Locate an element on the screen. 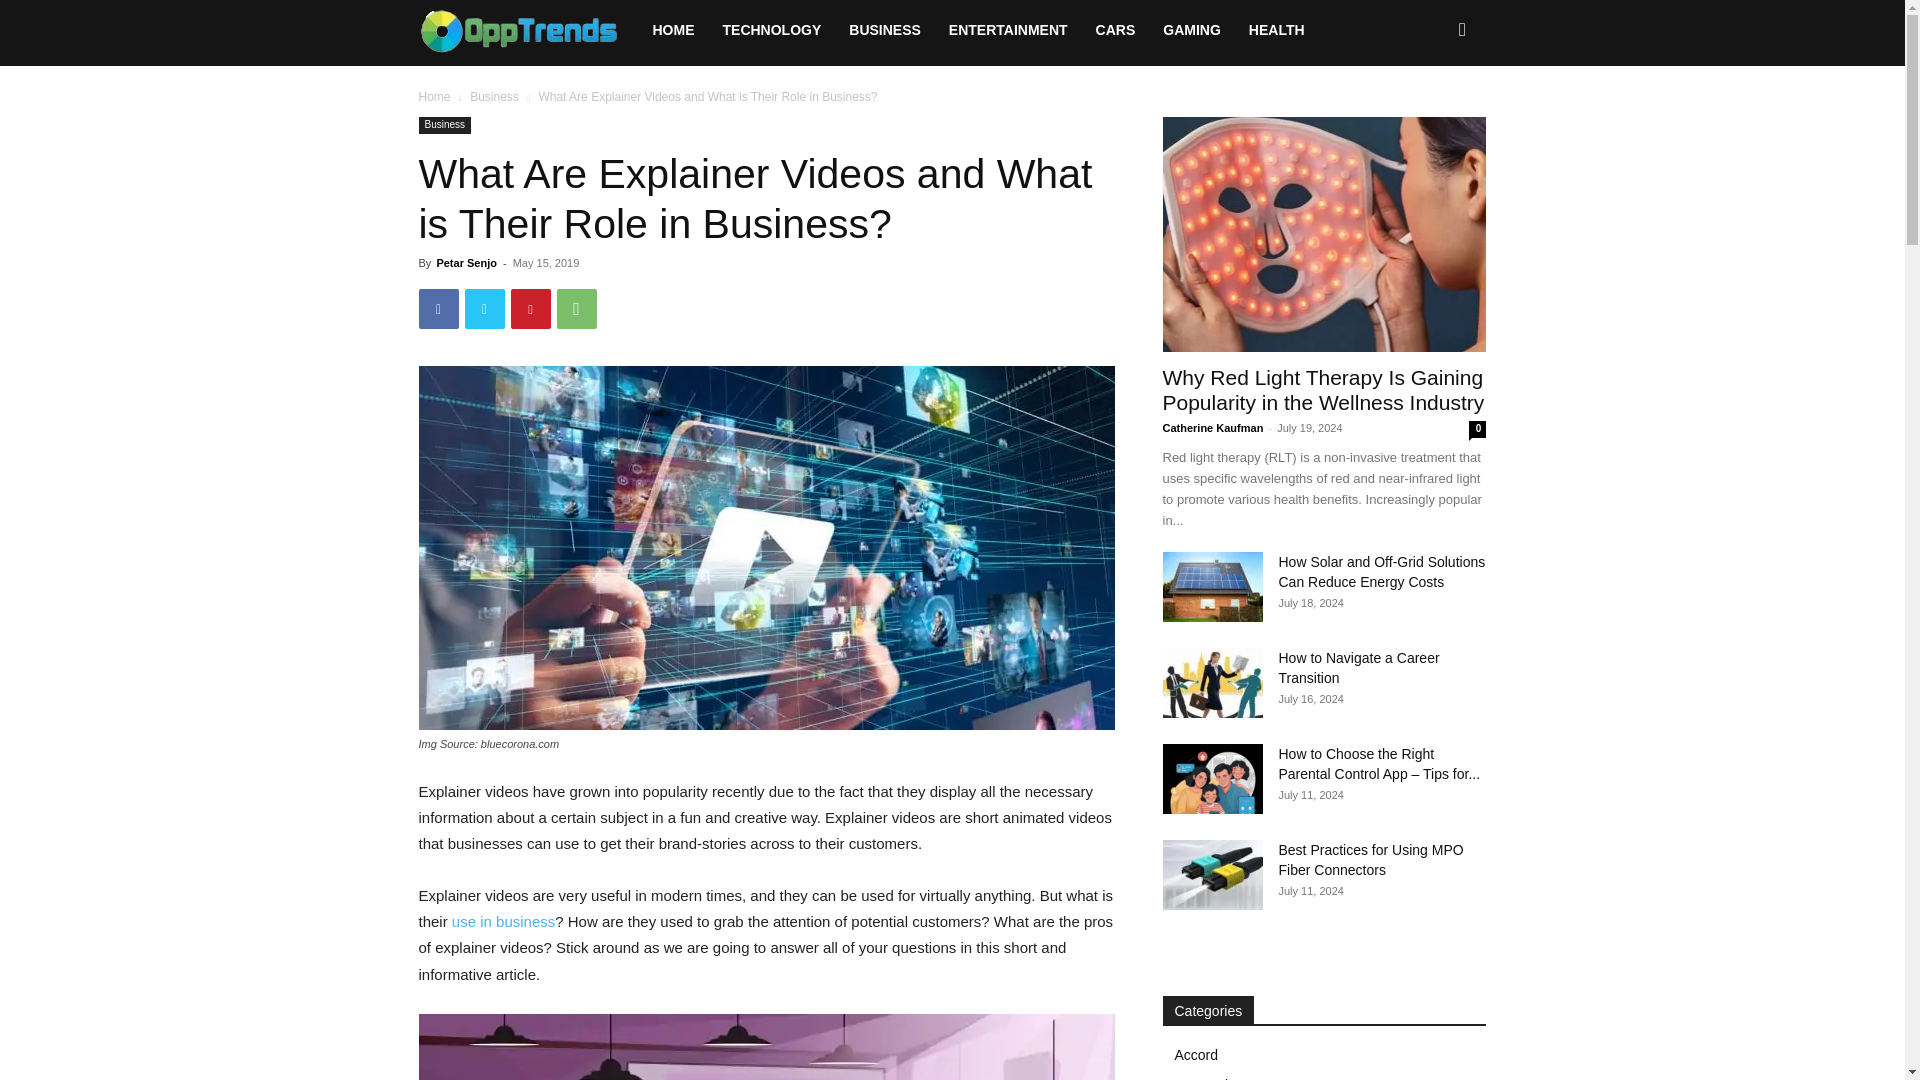  HOME is located at coordinates (672, 30).